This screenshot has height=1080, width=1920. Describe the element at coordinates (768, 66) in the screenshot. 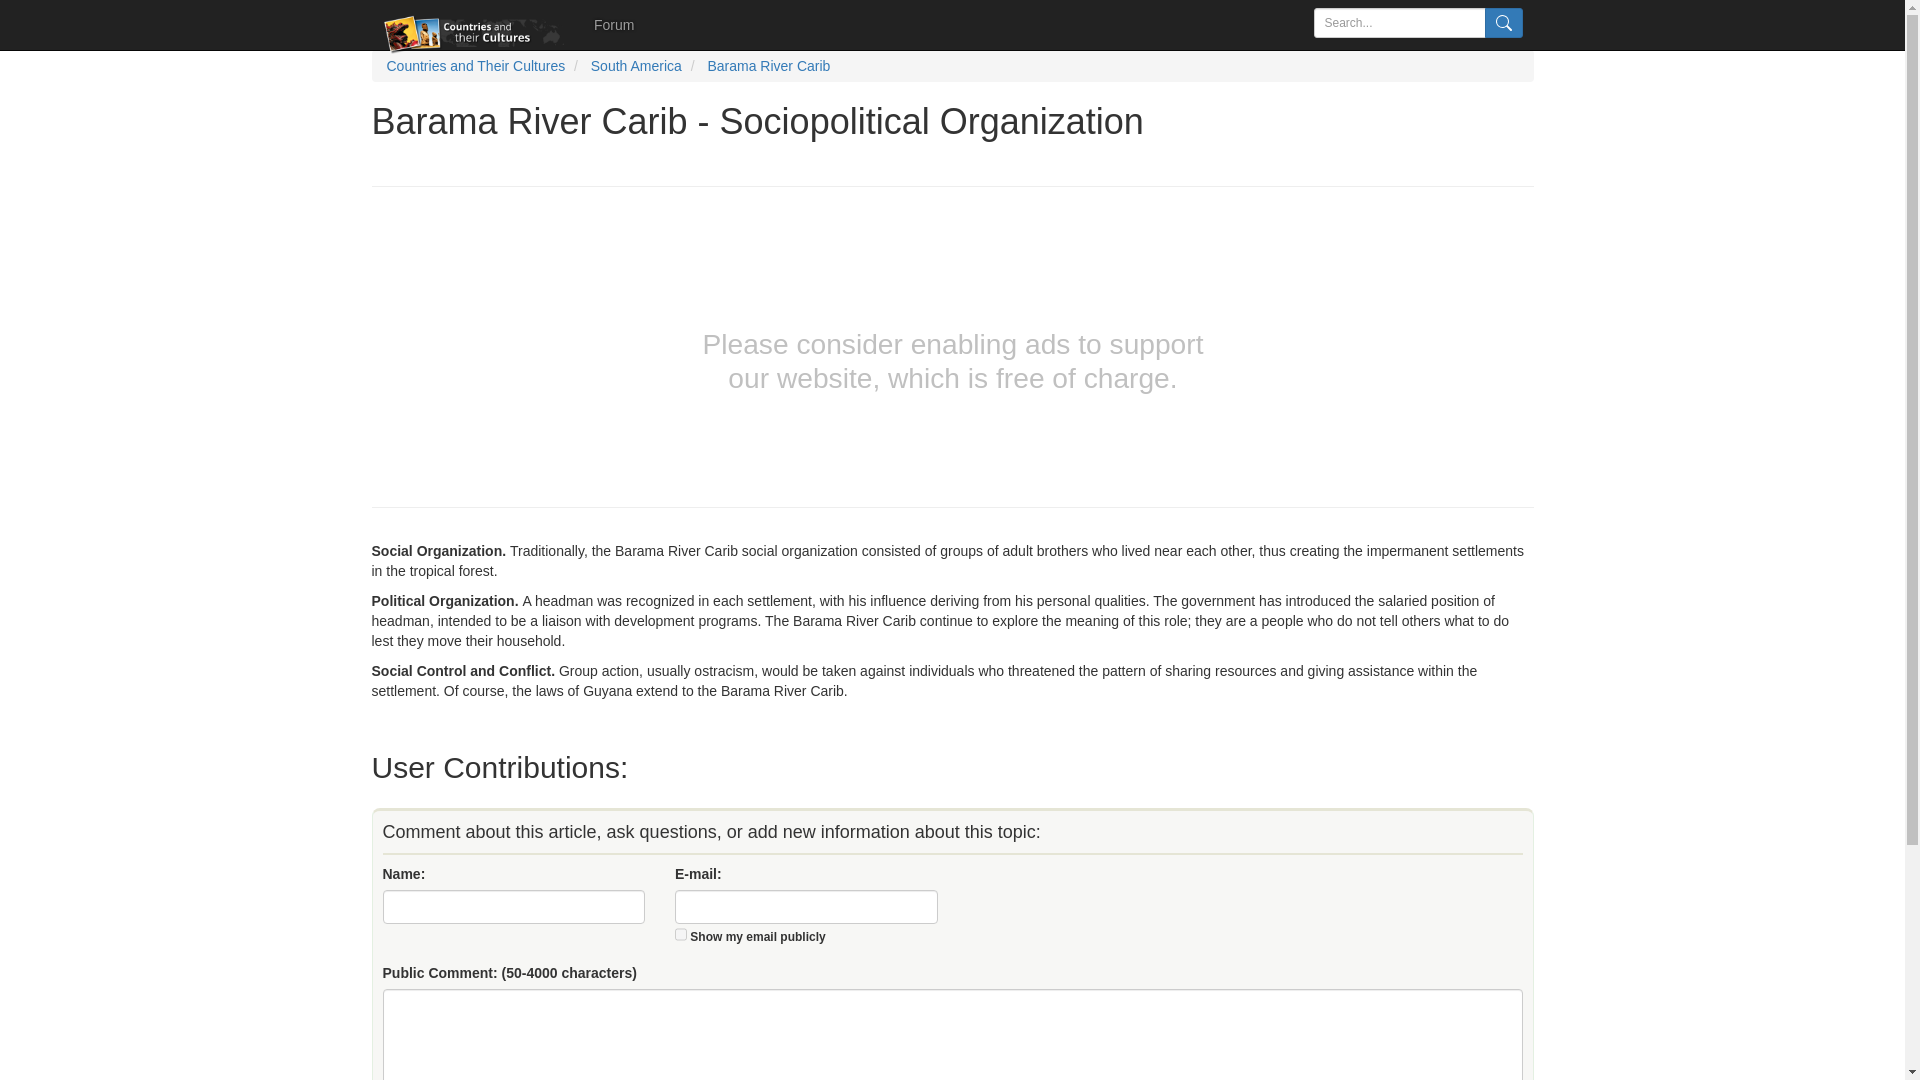

I see `Barama River Carib` at that location.